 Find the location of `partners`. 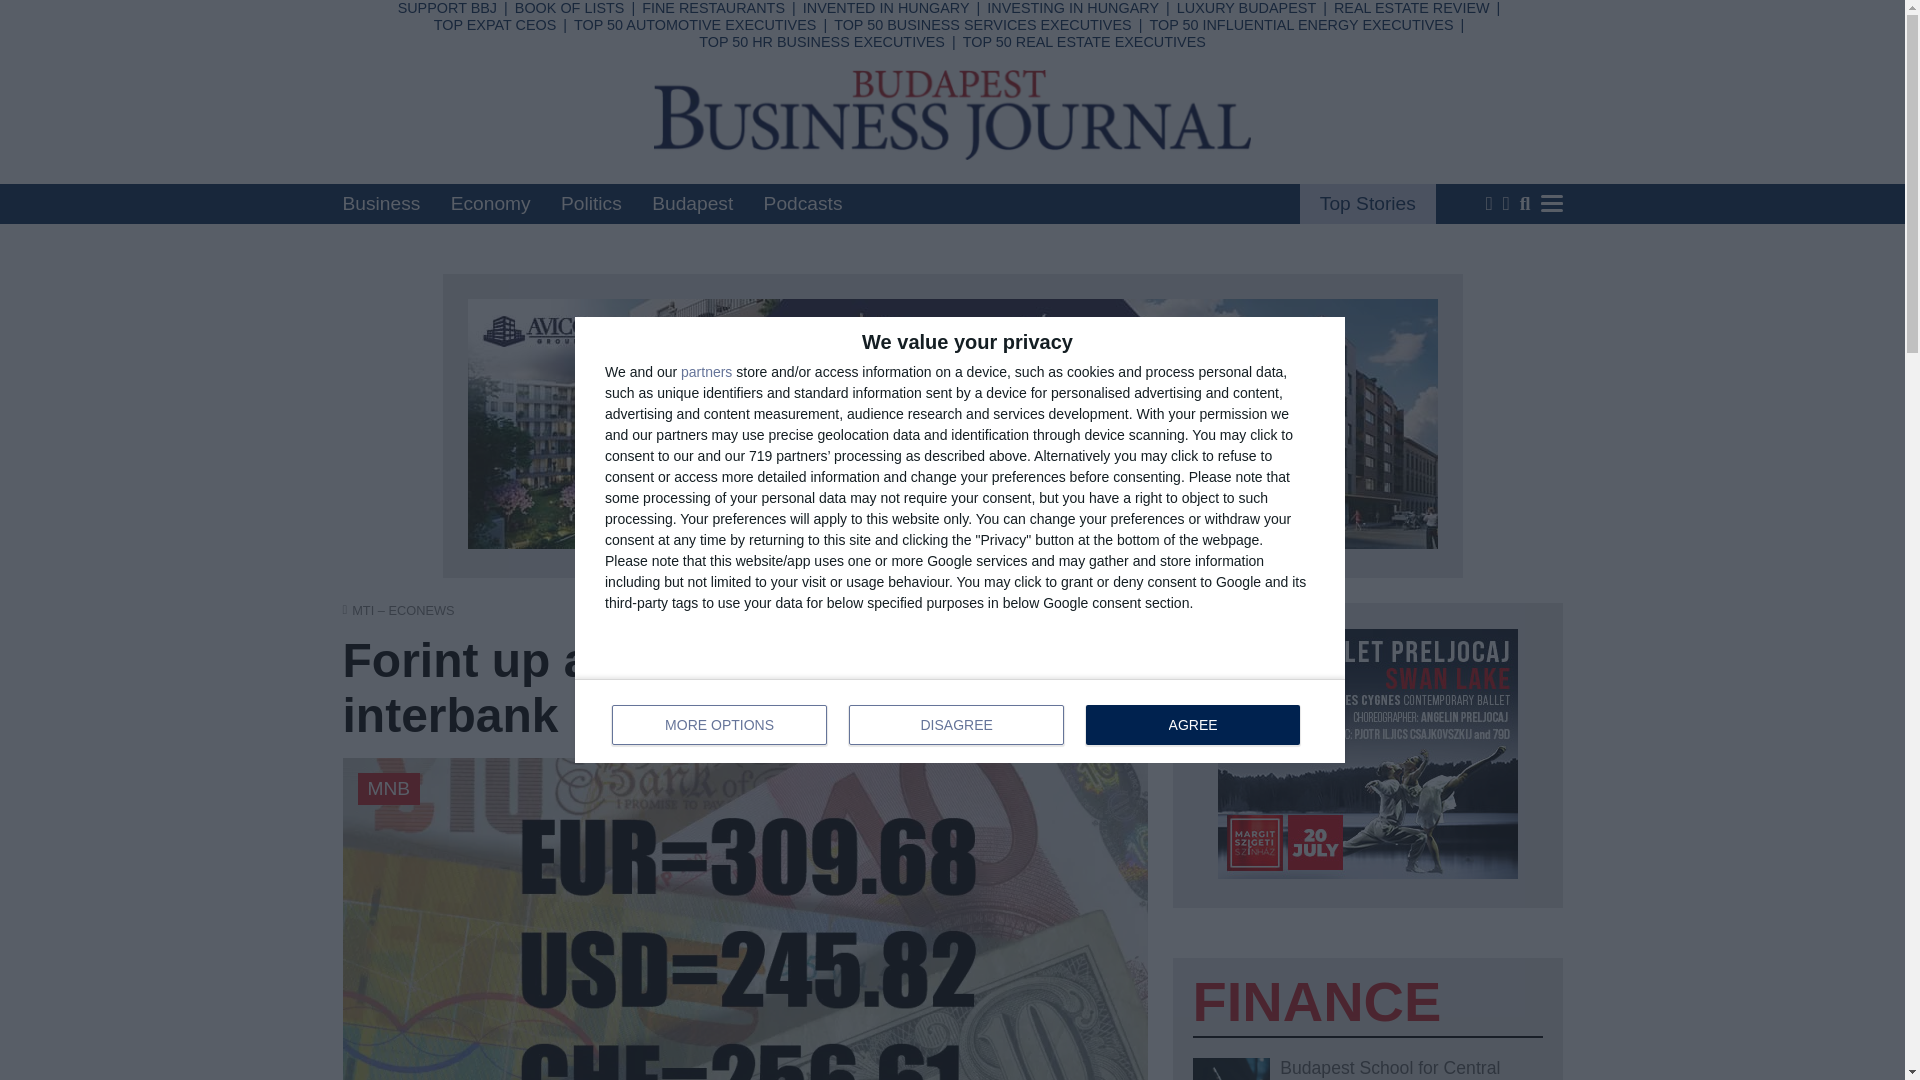

partners is located at coordinates (706, 372).